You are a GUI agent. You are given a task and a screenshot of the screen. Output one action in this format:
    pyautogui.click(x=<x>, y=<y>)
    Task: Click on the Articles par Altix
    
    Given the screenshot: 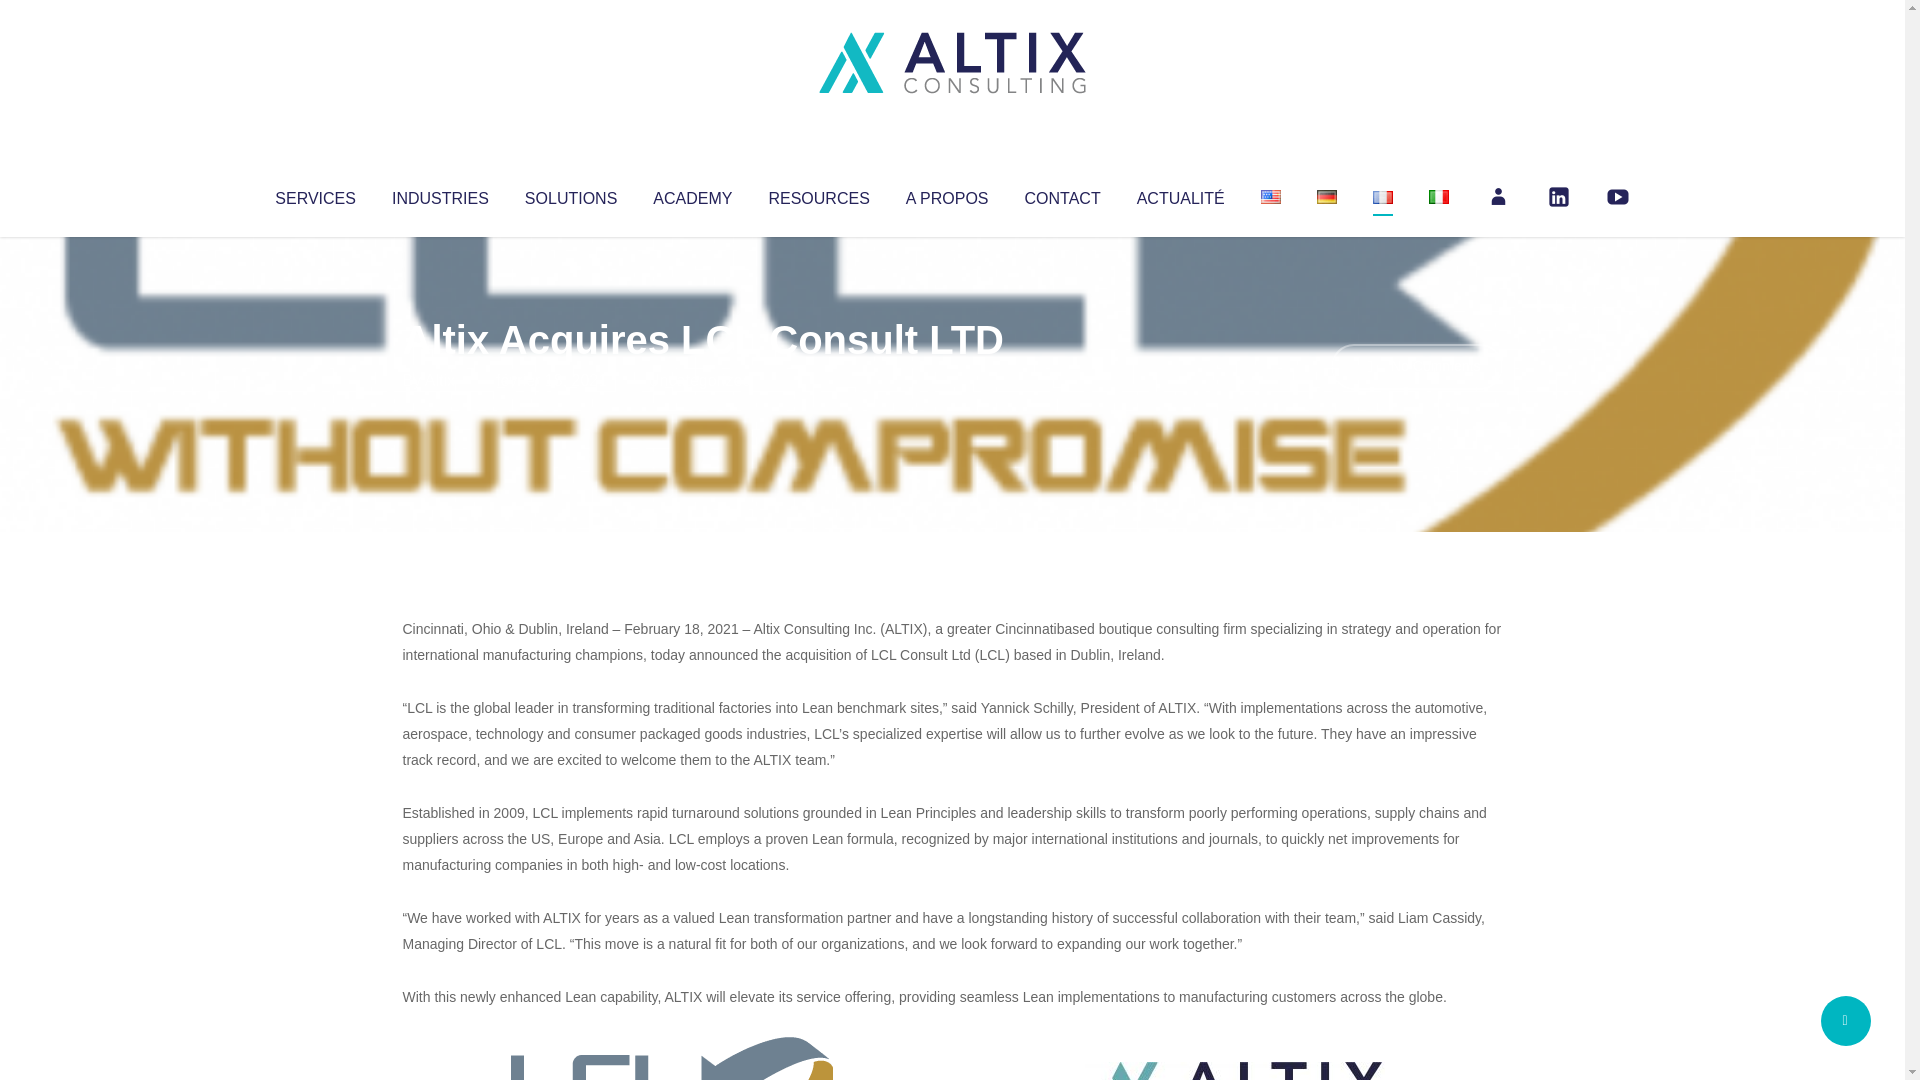 What is the action you would take?
    pyautogui.click(x=440, y=380)
    